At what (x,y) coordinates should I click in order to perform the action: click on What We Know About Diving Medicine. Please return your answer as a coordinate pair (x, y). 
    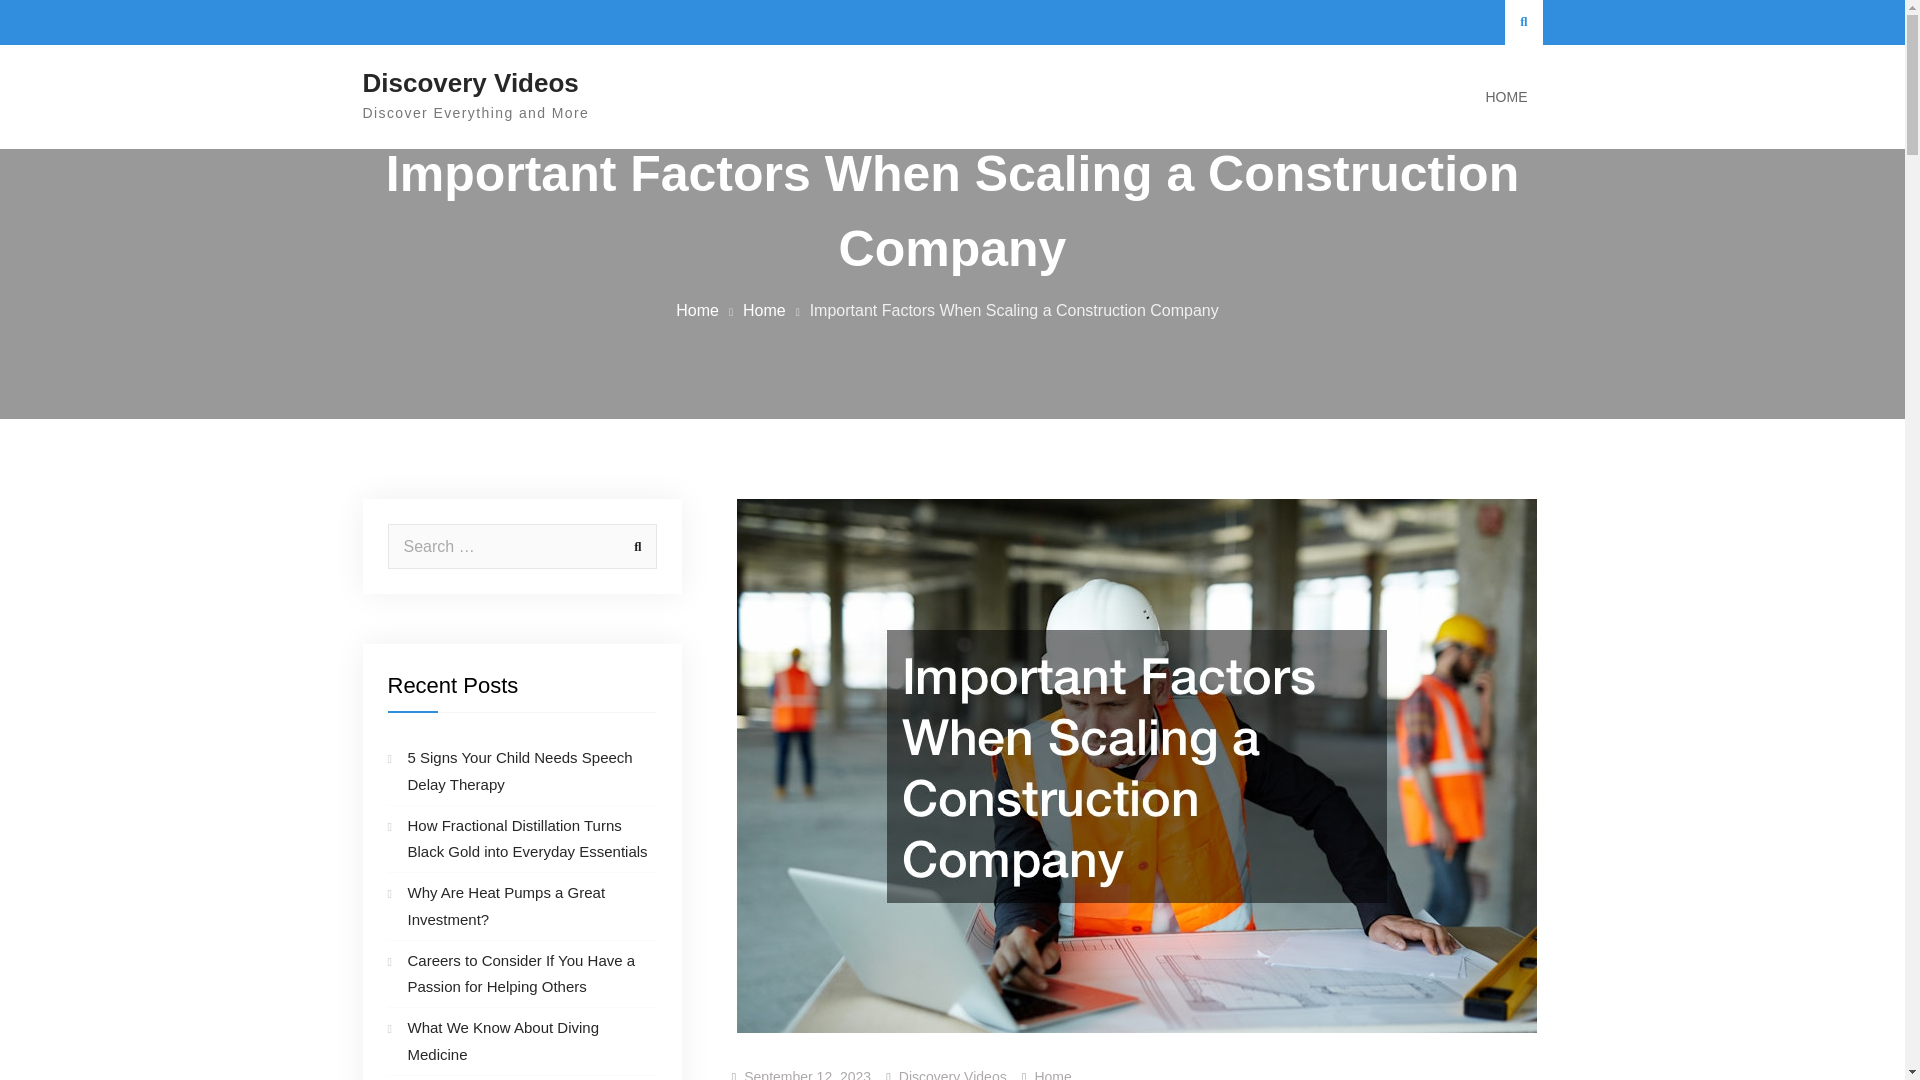
    Looking at the image, I should click on (503, 1040).